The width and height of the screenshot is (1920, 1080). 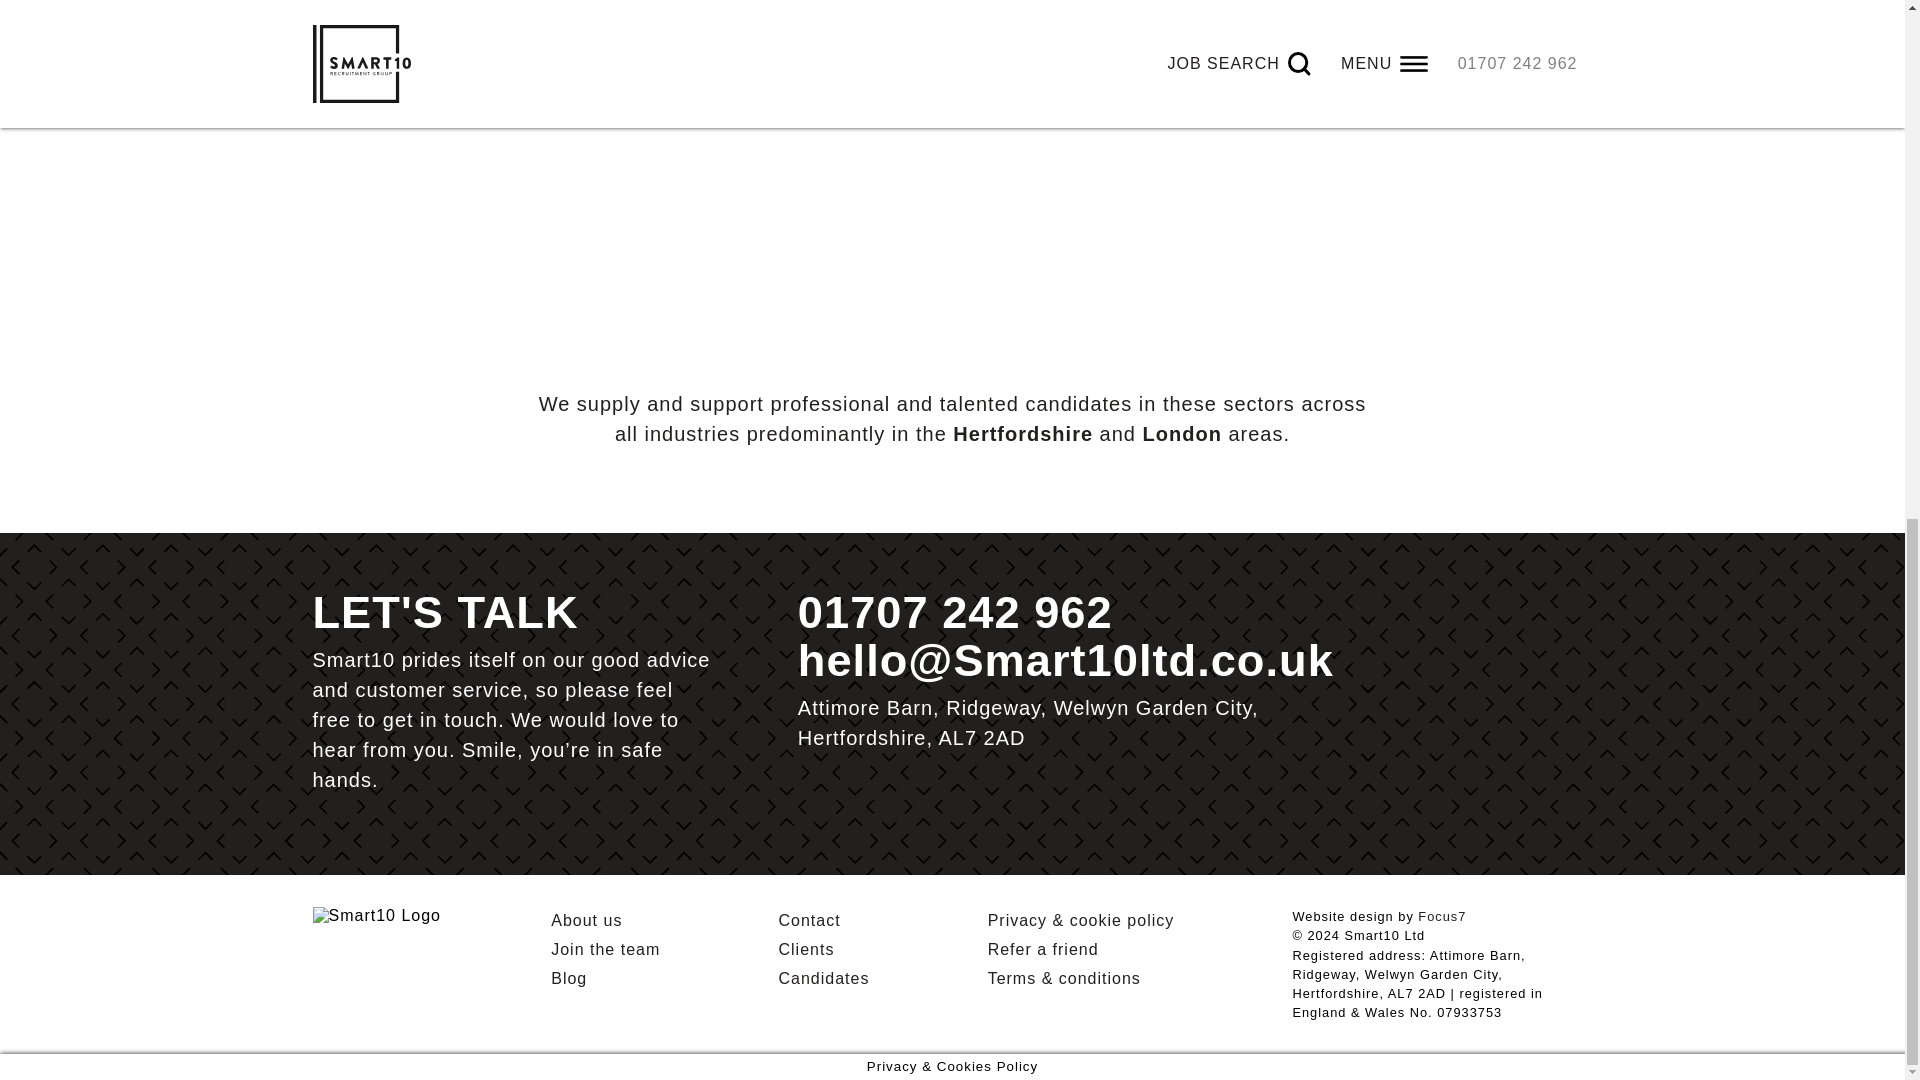 What do you see at coordinates (956, 612) in the screenshot?
I see `01707 242 962` at bounding box center [956, 612].